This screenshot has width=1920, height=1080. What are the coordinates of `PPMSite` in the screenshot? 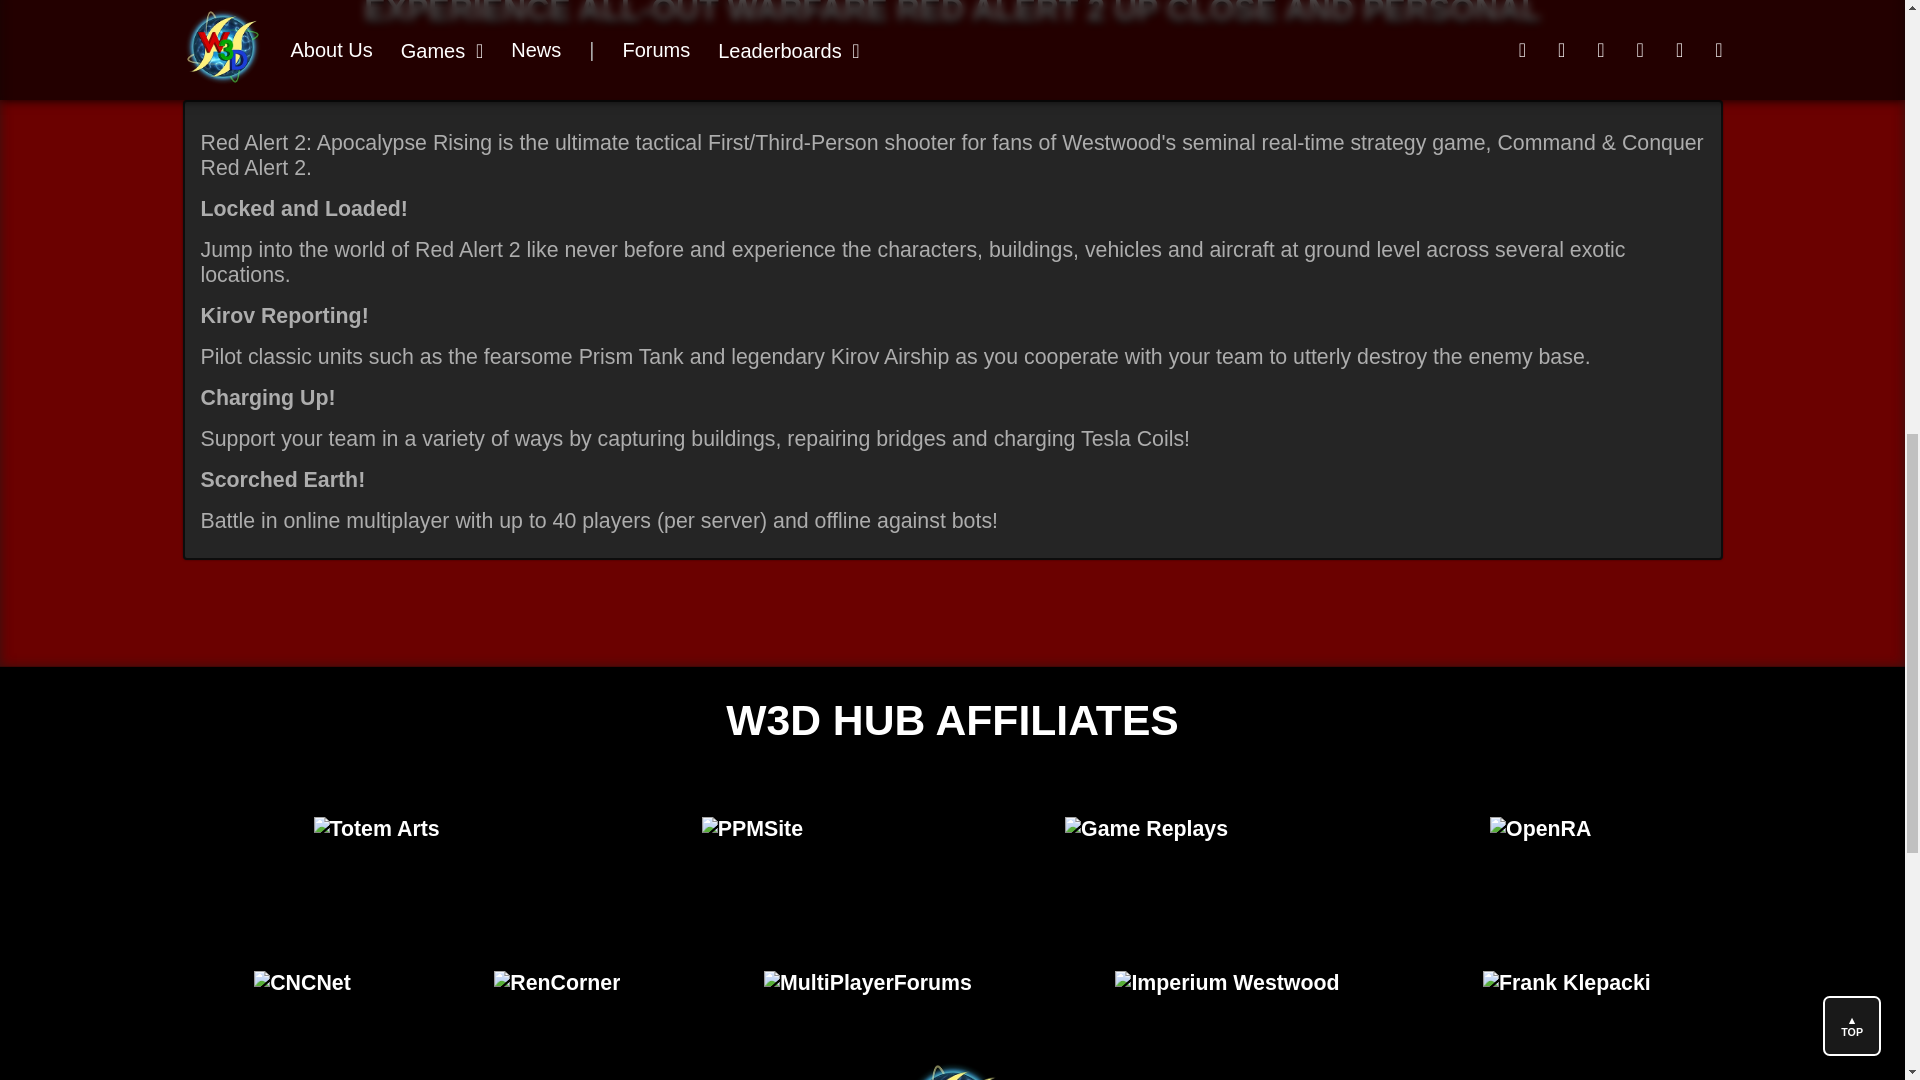 It's located at (751, 828).